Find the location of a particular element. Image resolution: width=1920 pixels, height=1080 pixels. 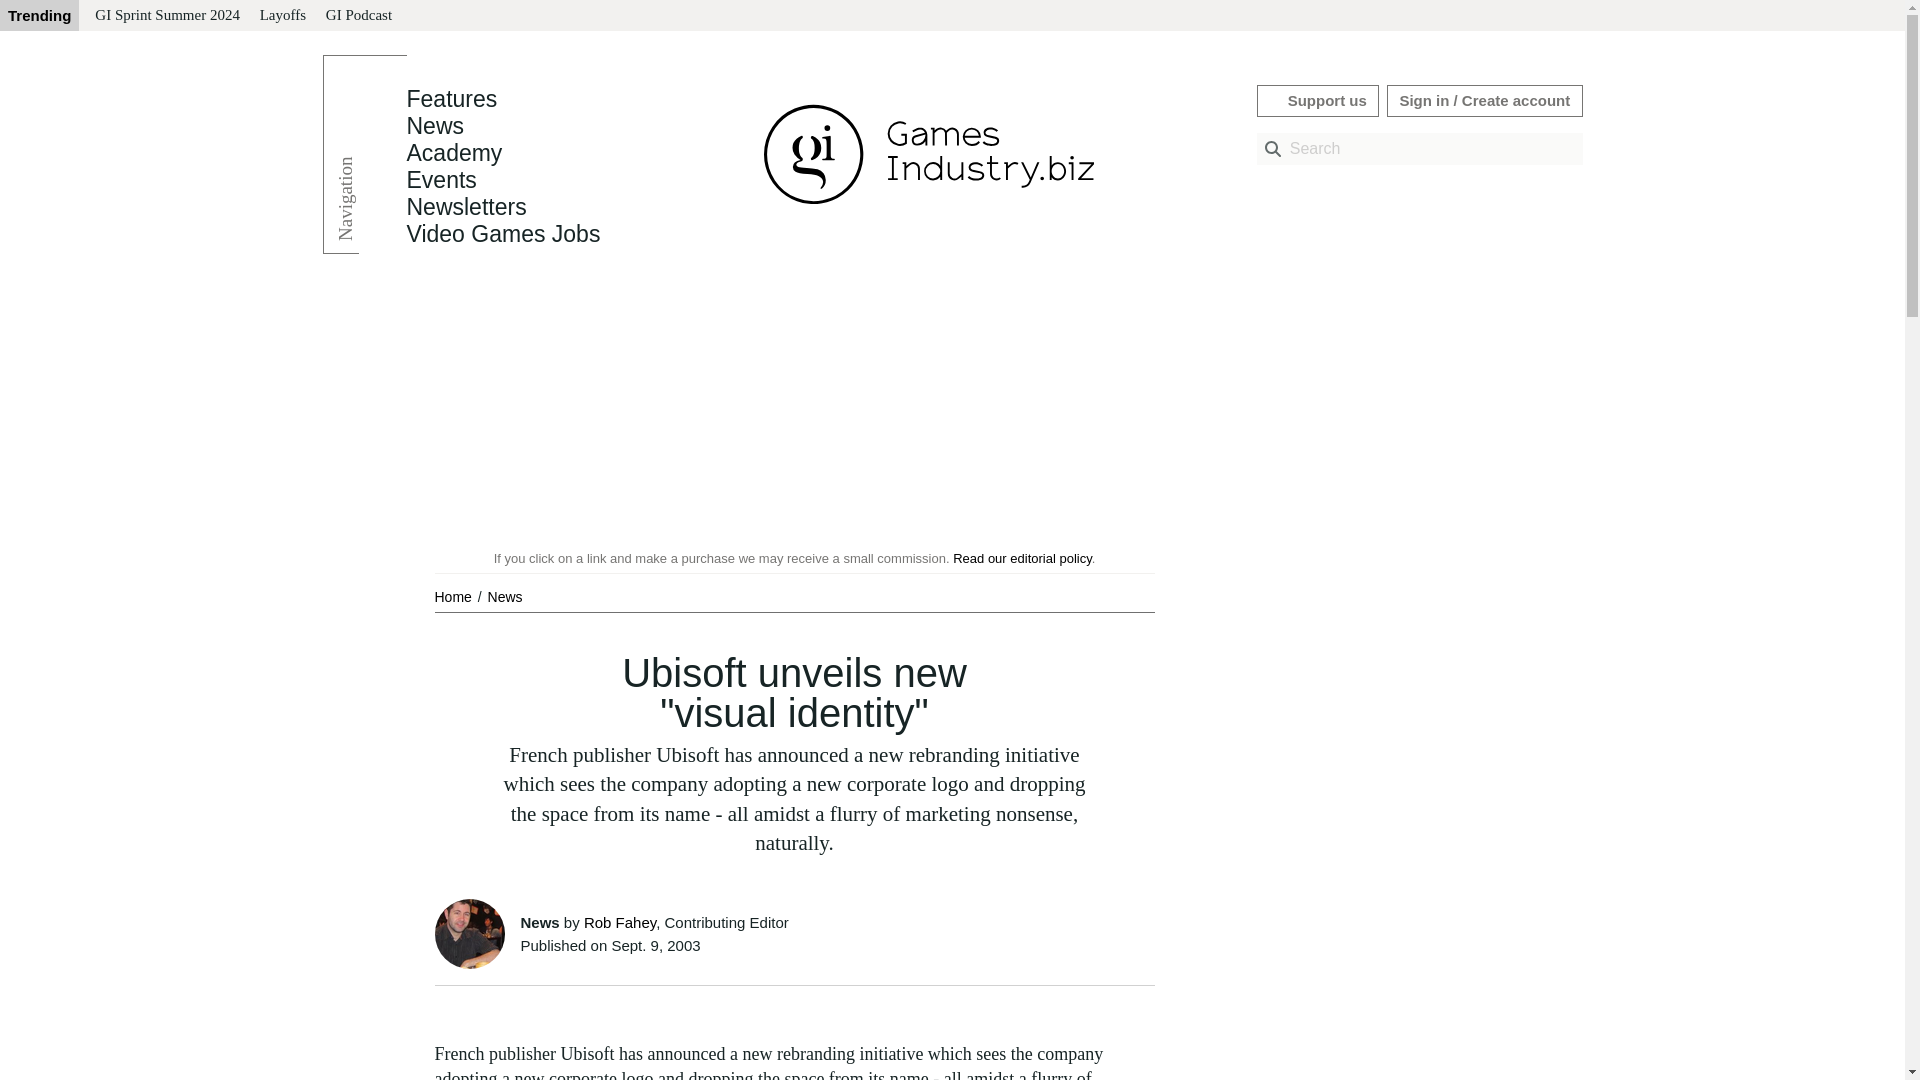

News is located at coordinates (434, 126).